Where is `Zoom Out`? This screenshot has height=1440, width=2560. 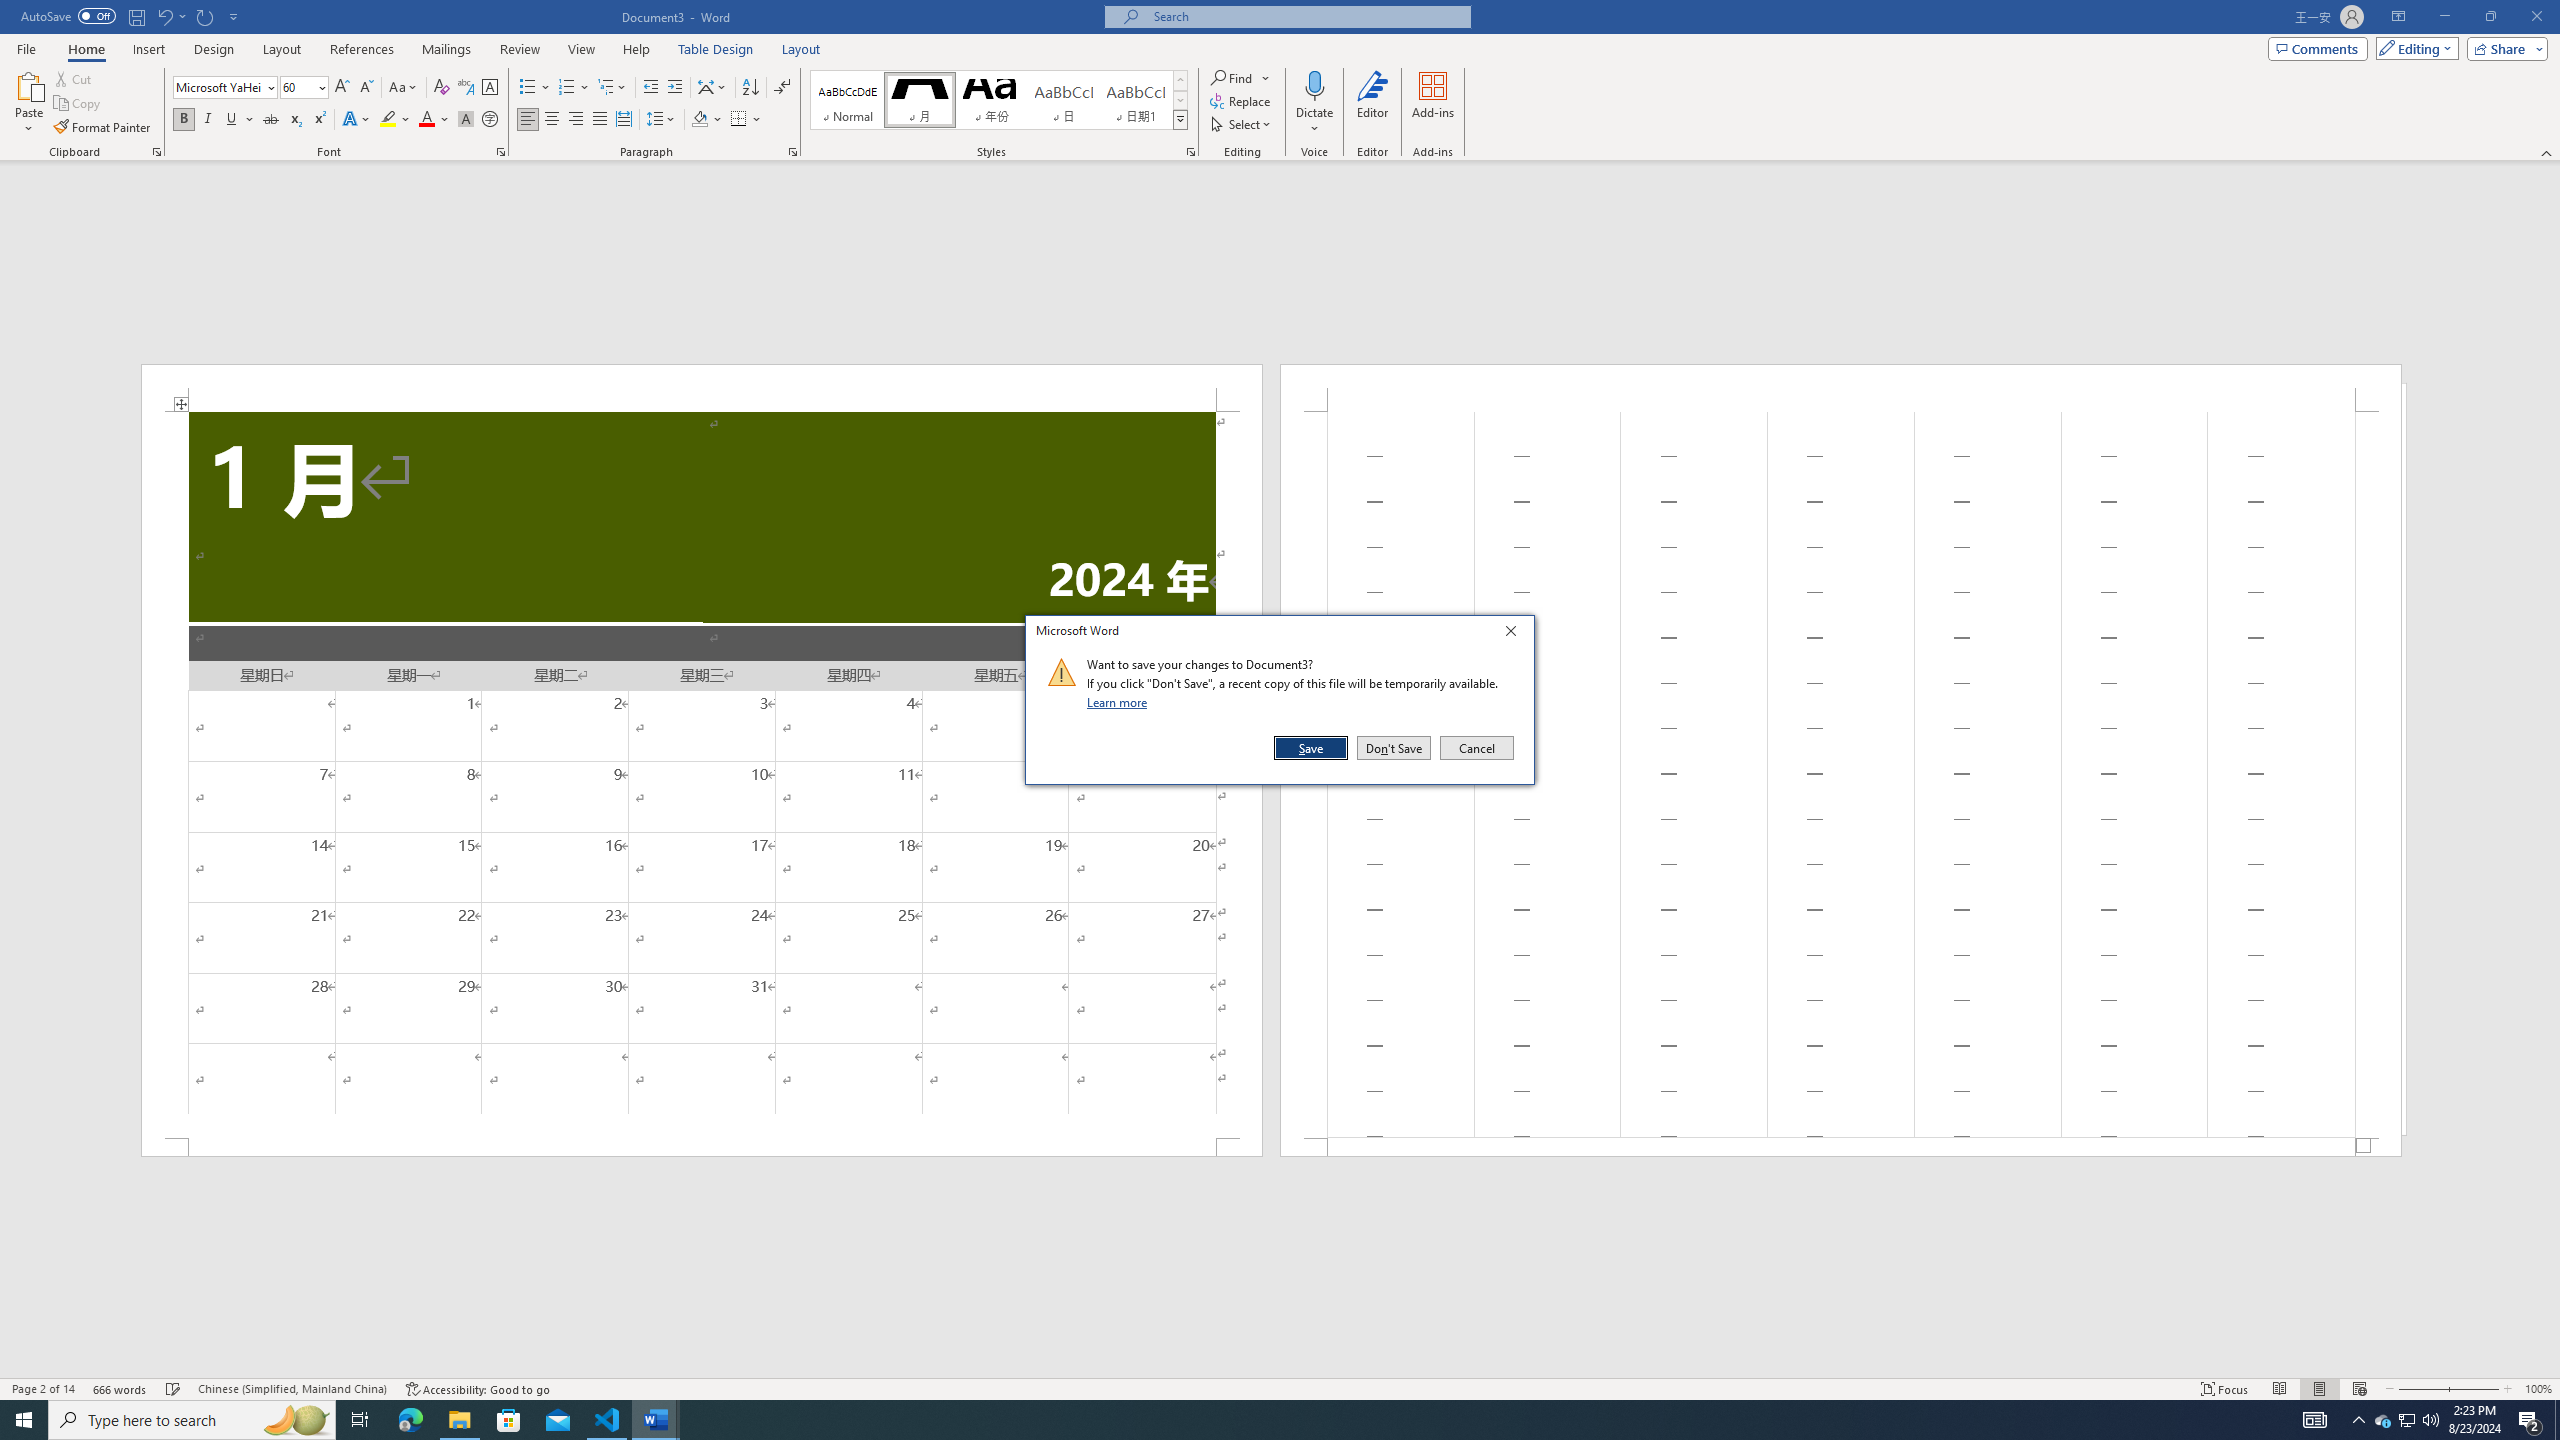 Zoom Out is located at coordinates (2422, 1389).